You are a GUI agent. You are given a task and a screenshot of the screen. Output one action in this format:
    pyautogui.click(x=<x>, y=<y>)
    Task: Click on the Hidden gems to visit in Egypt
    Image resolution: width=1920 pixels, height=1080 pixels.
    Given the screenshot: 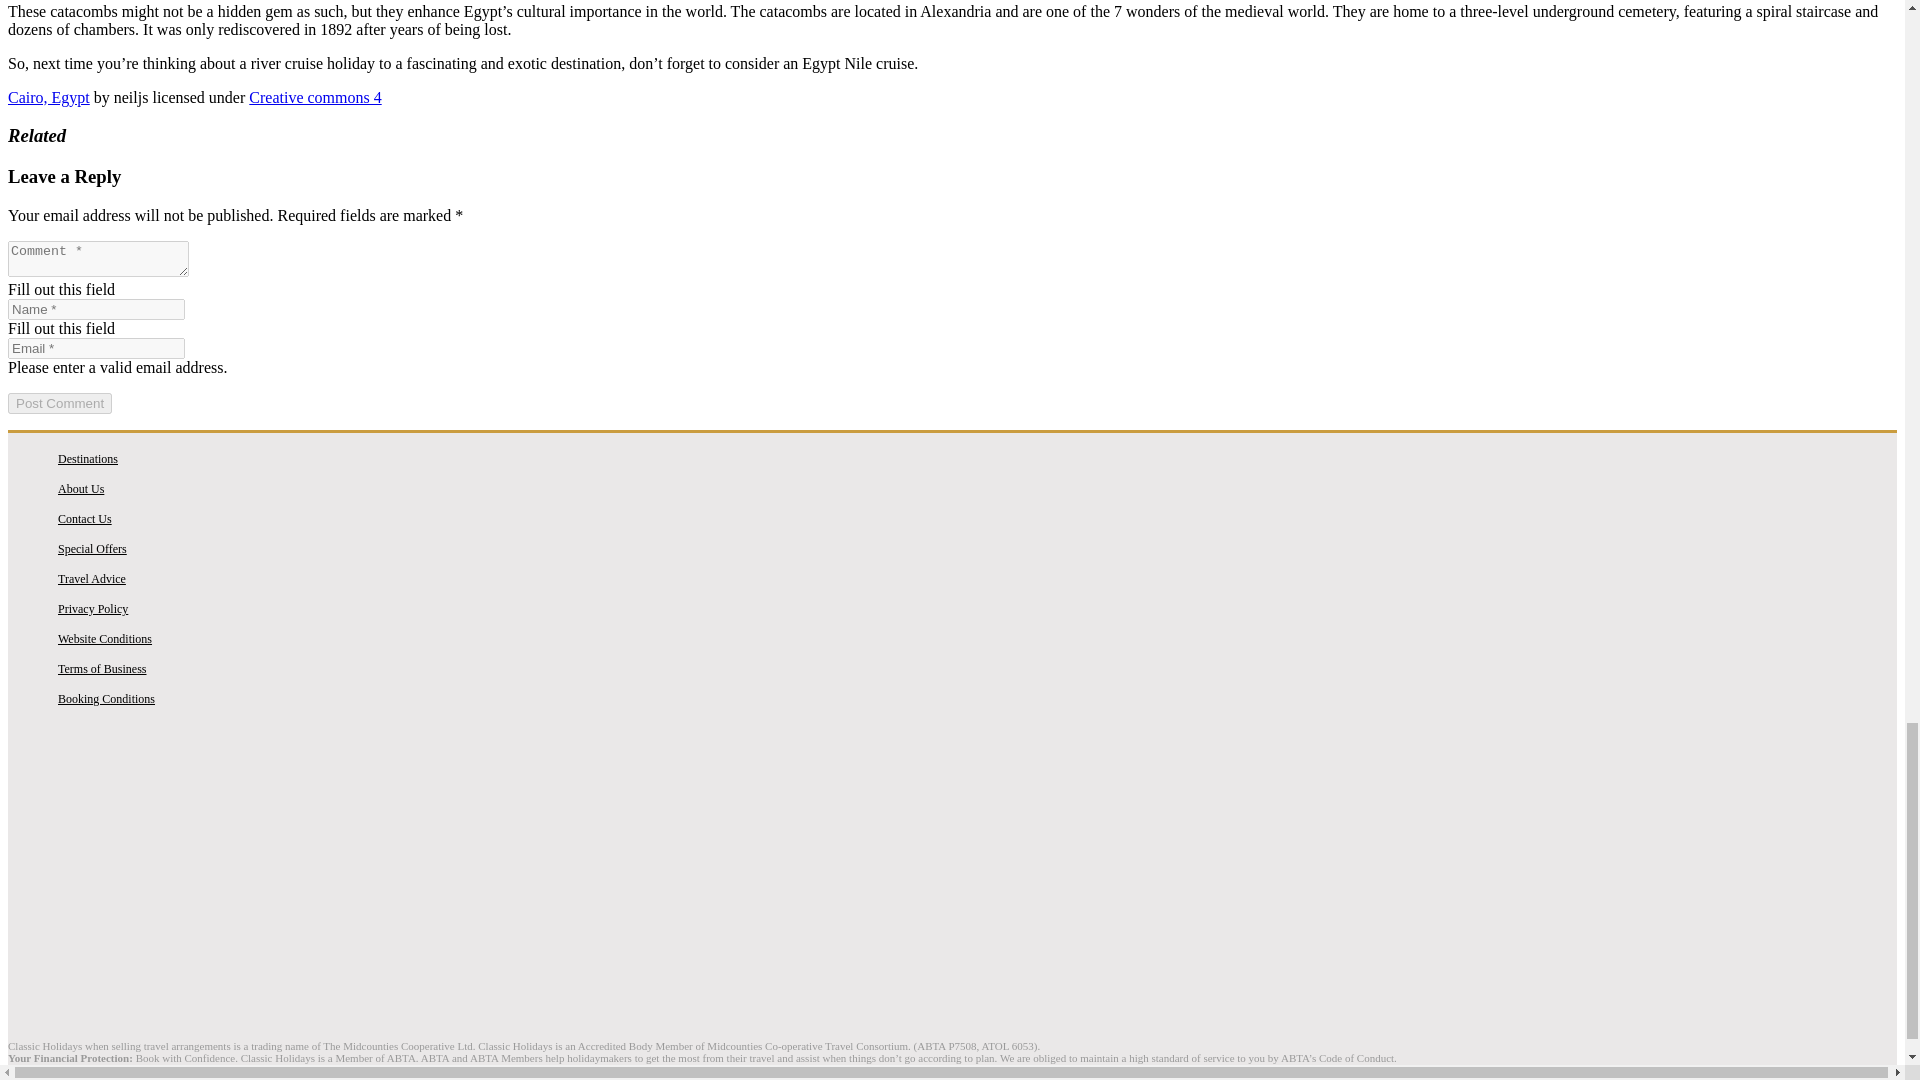 What is the action you would take?
    pyautogui.click(x=952, y=976)
    